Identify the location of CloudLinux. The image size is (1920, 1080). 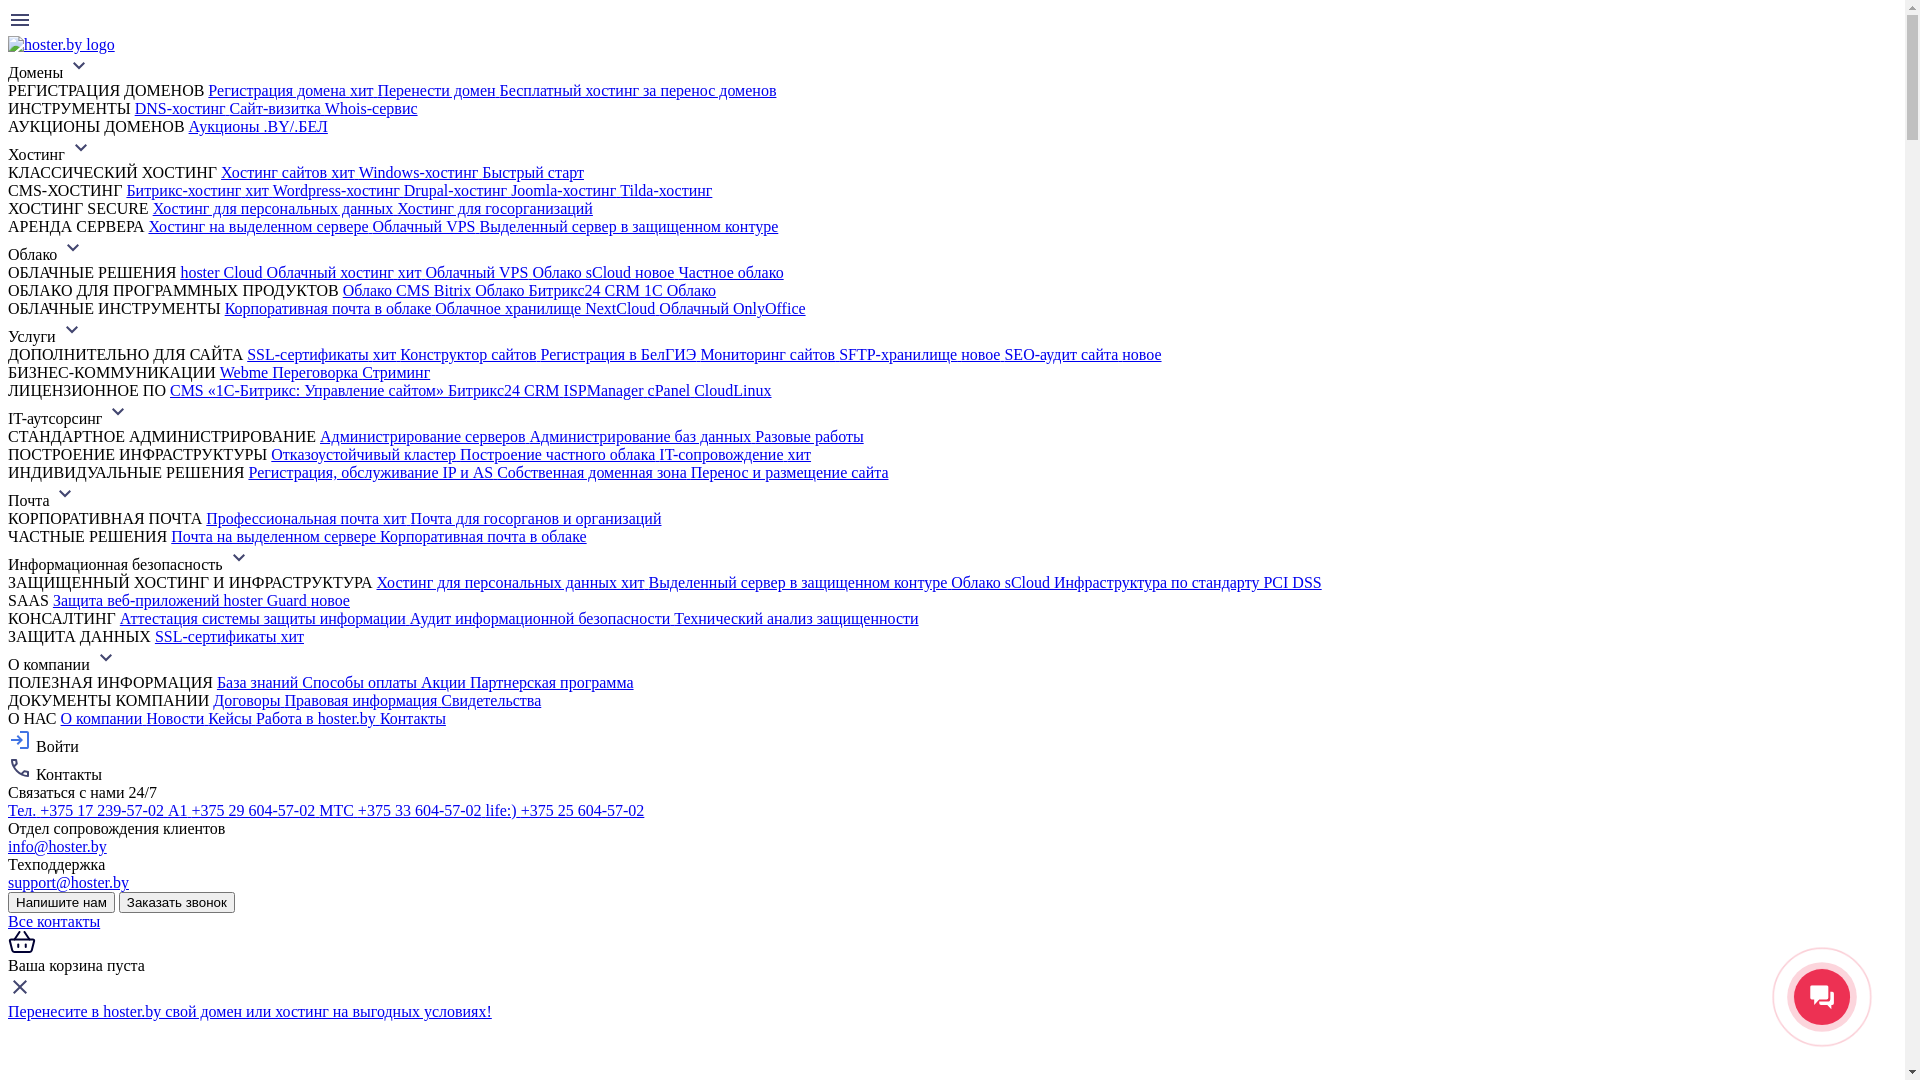
(732, 390).